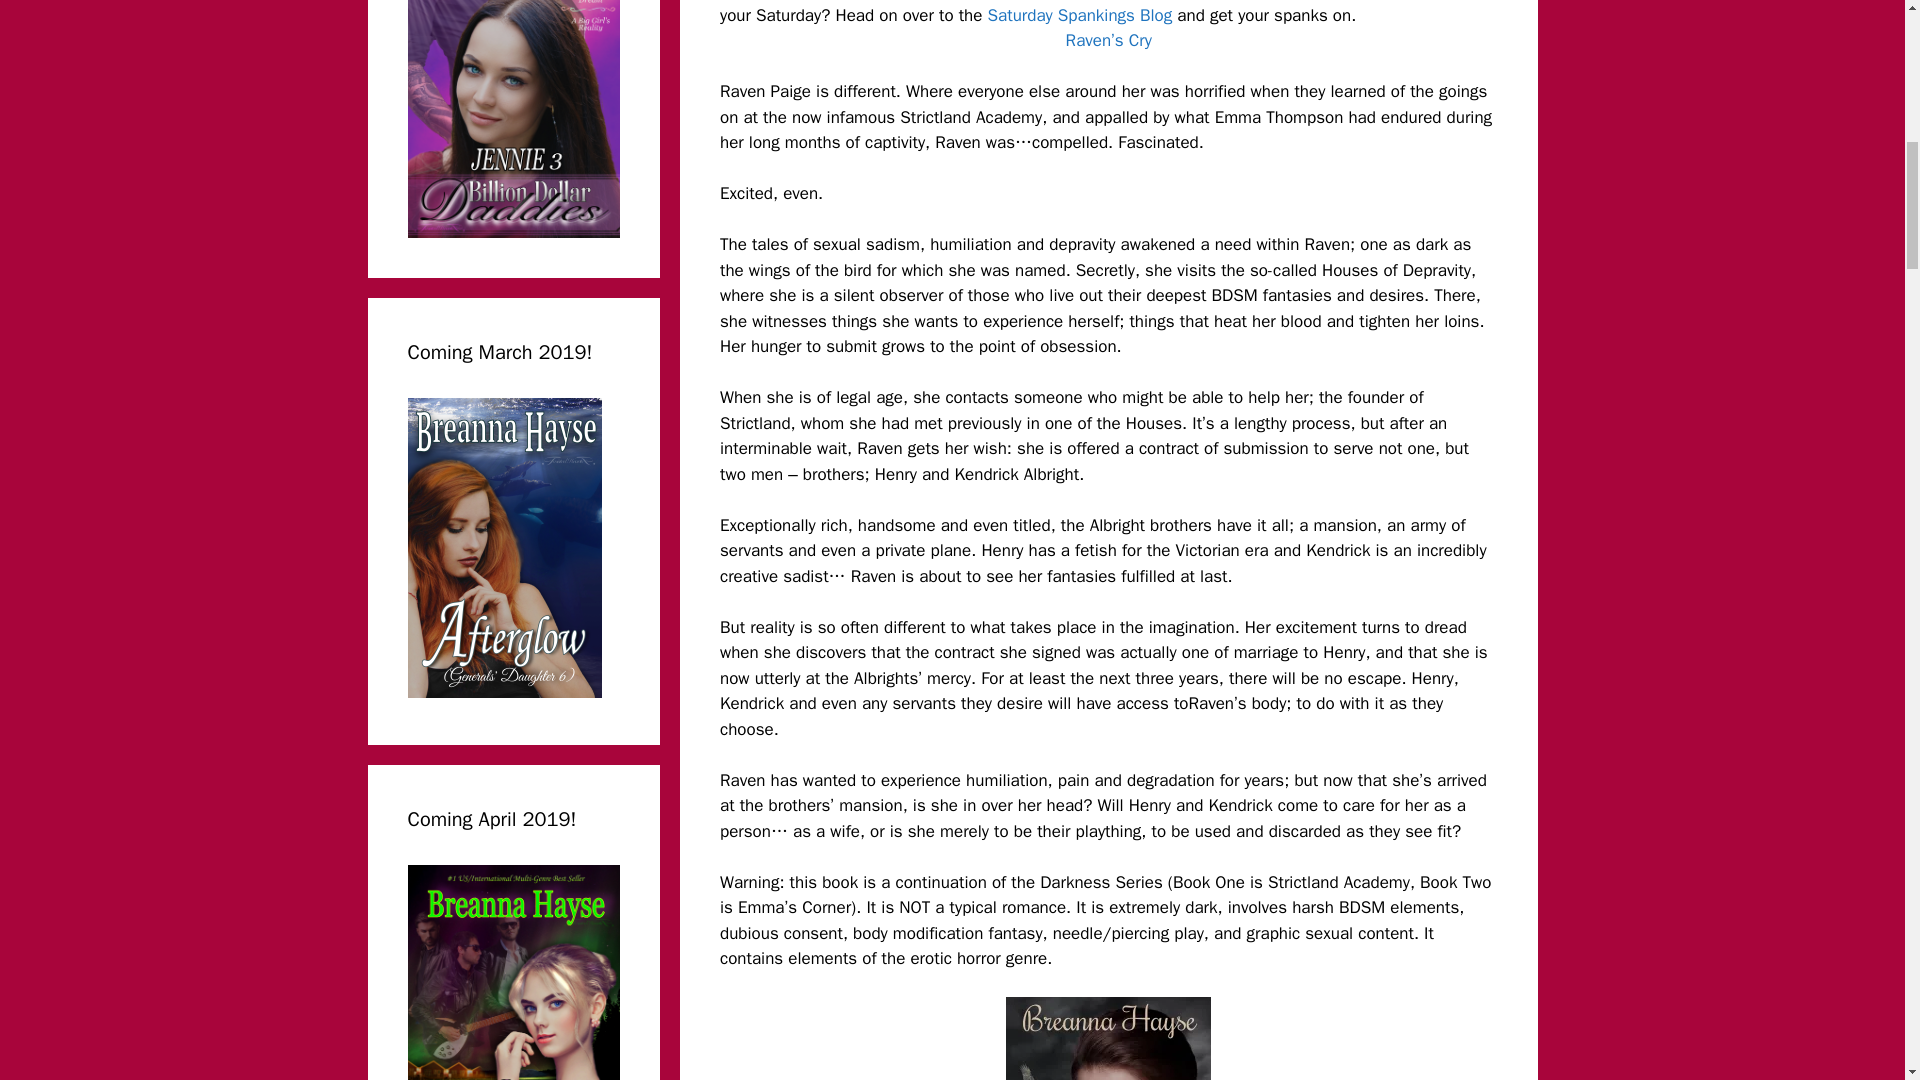 The height and width of the screenshot is (1080, 1920). What do you see at coordinates (1080, 15) in the screenshot?
I see `Saturday Spankings Blog` at bounding box center [1080, 15].